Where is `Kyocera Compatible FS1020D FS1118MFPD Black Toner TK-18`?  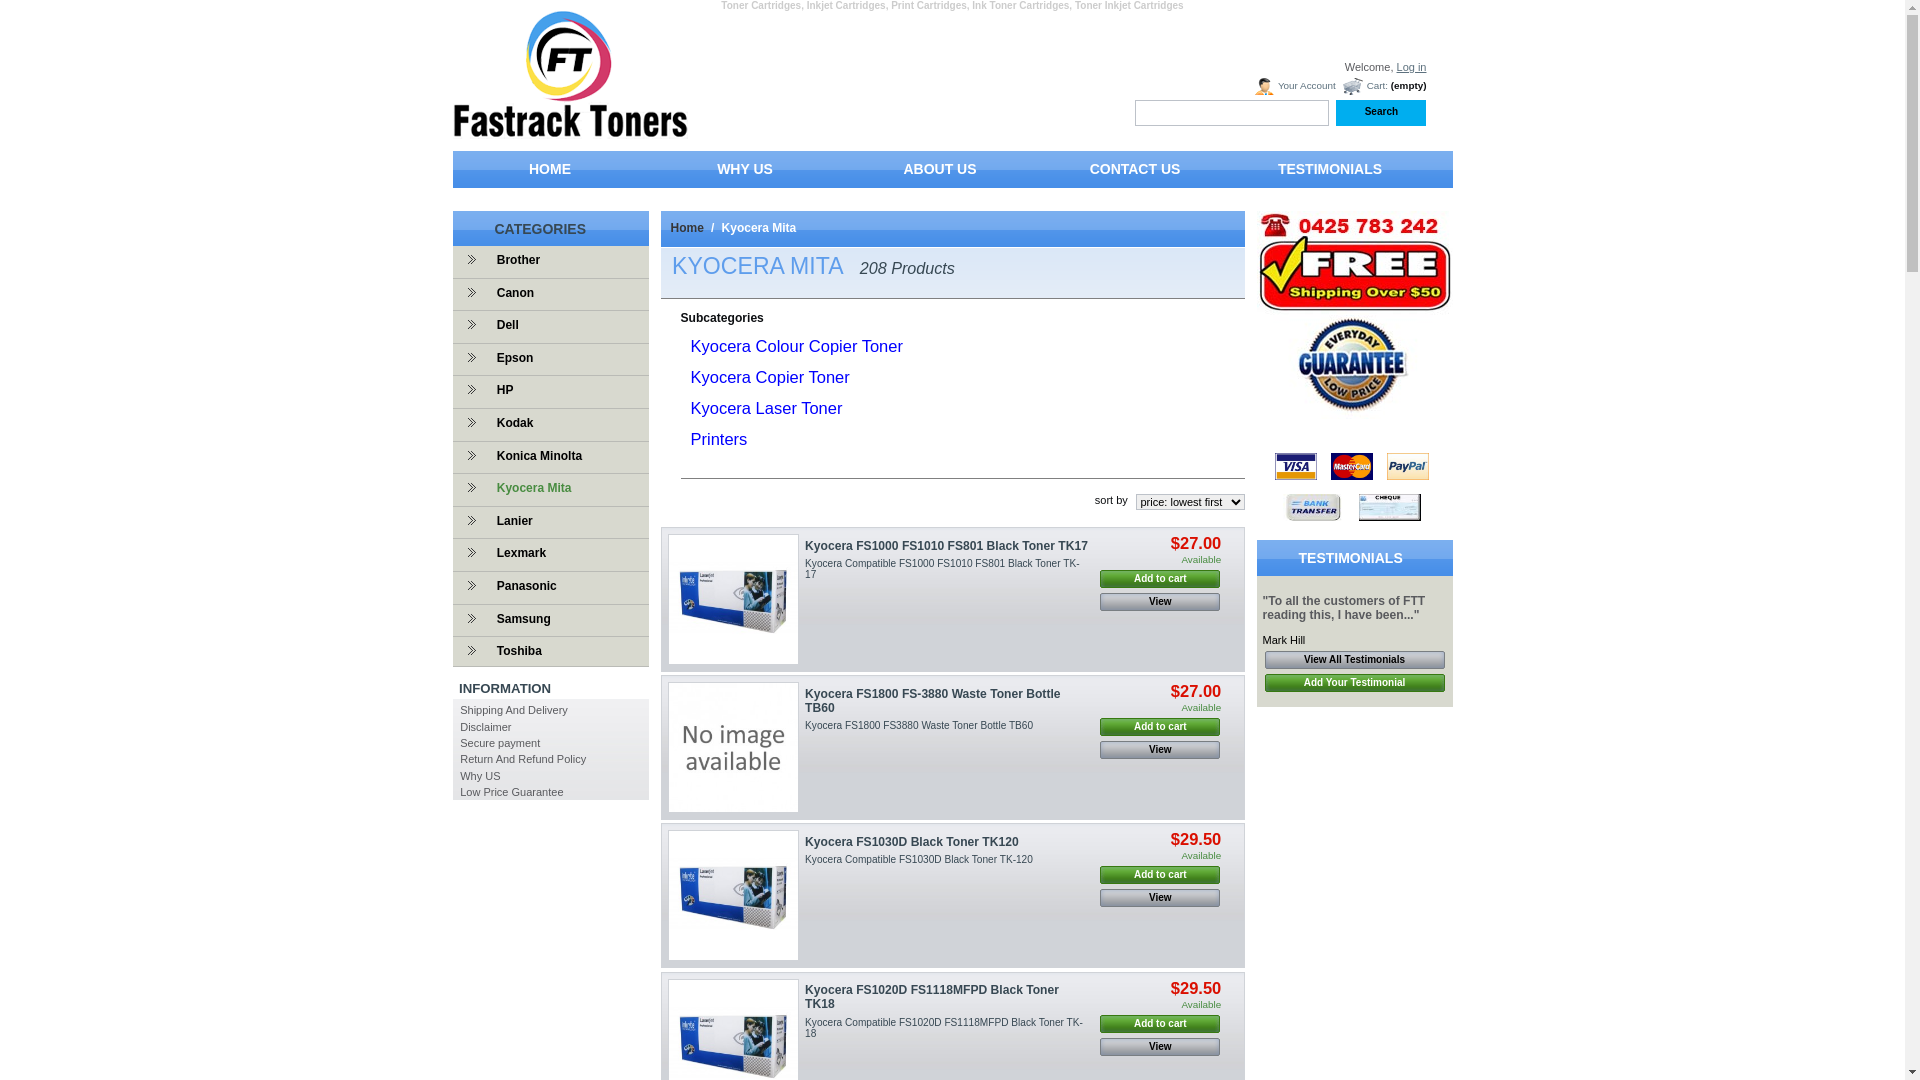
Kyocera Compatible FS1020D FS1118MFPD Black Toner TK-18 is located at coordinates (944, 1027).